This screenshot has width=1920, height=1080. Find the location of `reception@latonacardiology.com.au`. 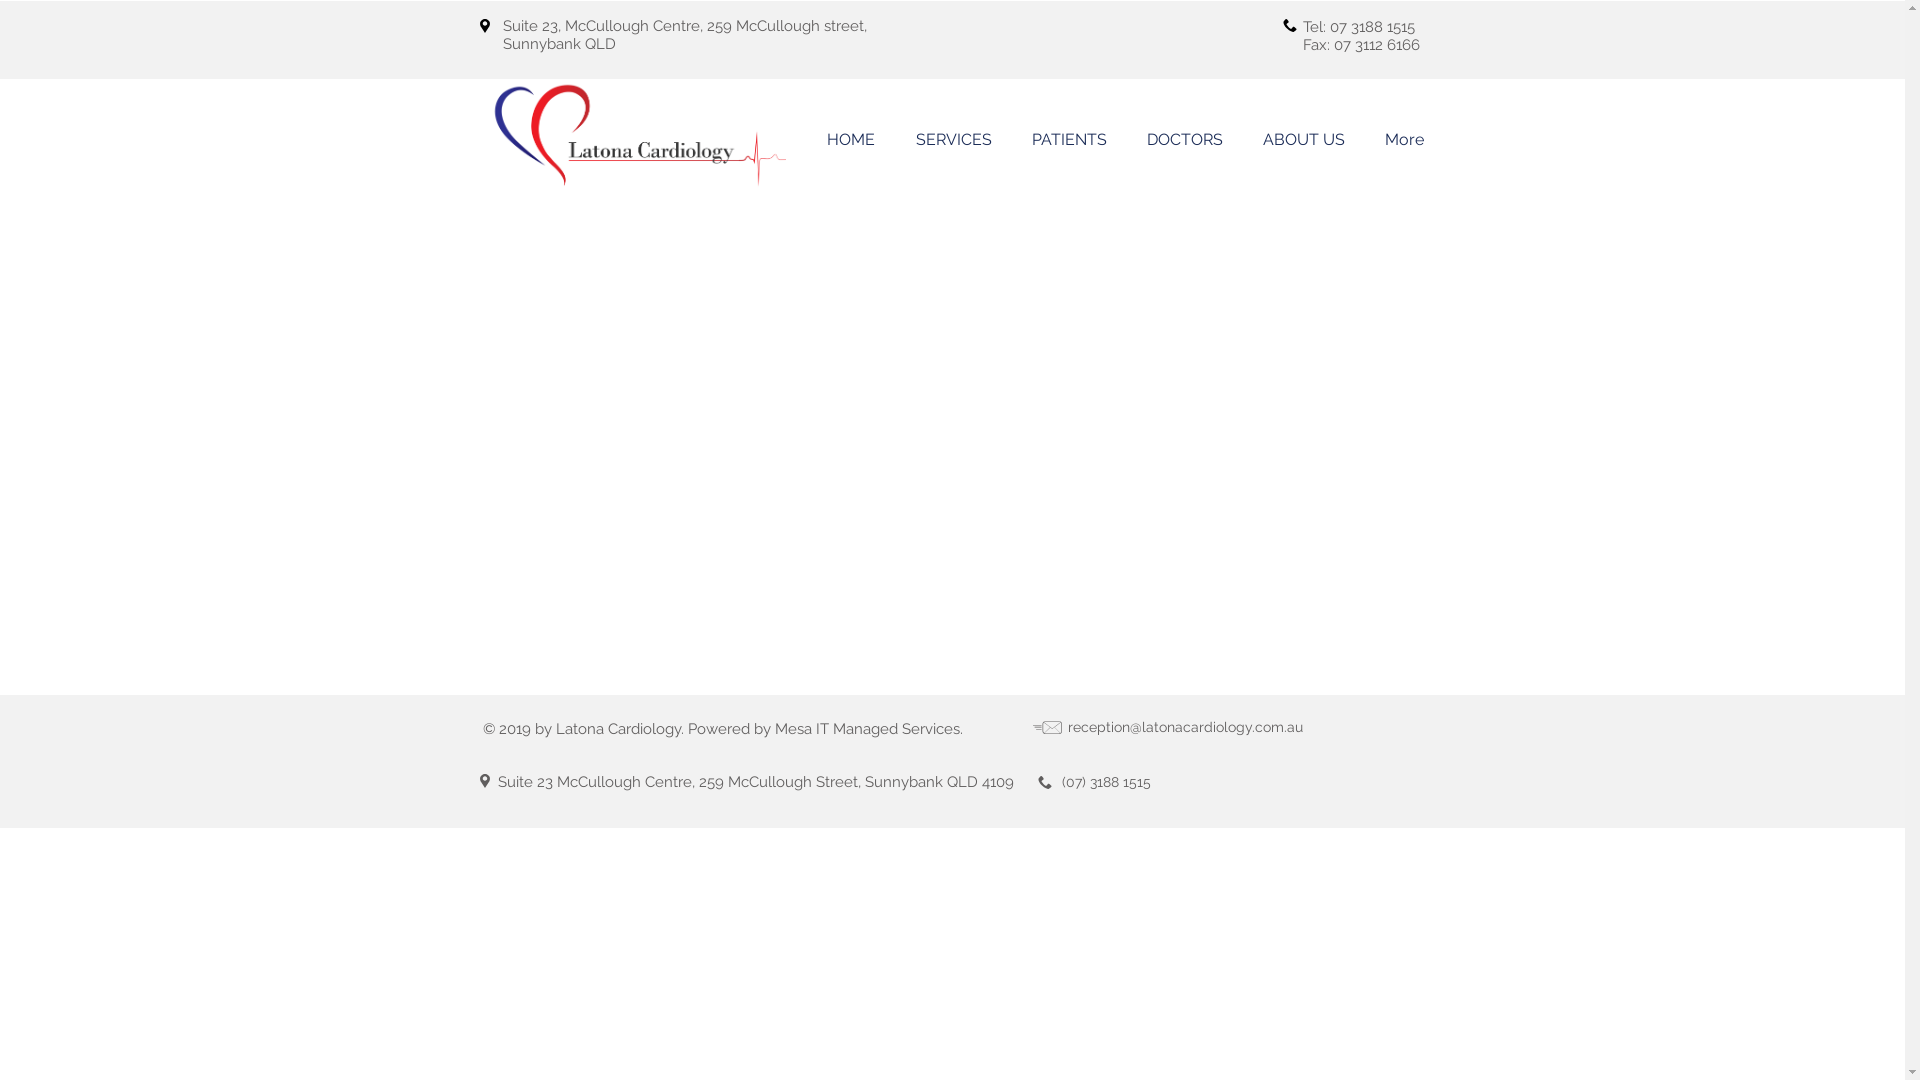

reception@latonacardiology.com.au is located at coordinates (1186, 727).